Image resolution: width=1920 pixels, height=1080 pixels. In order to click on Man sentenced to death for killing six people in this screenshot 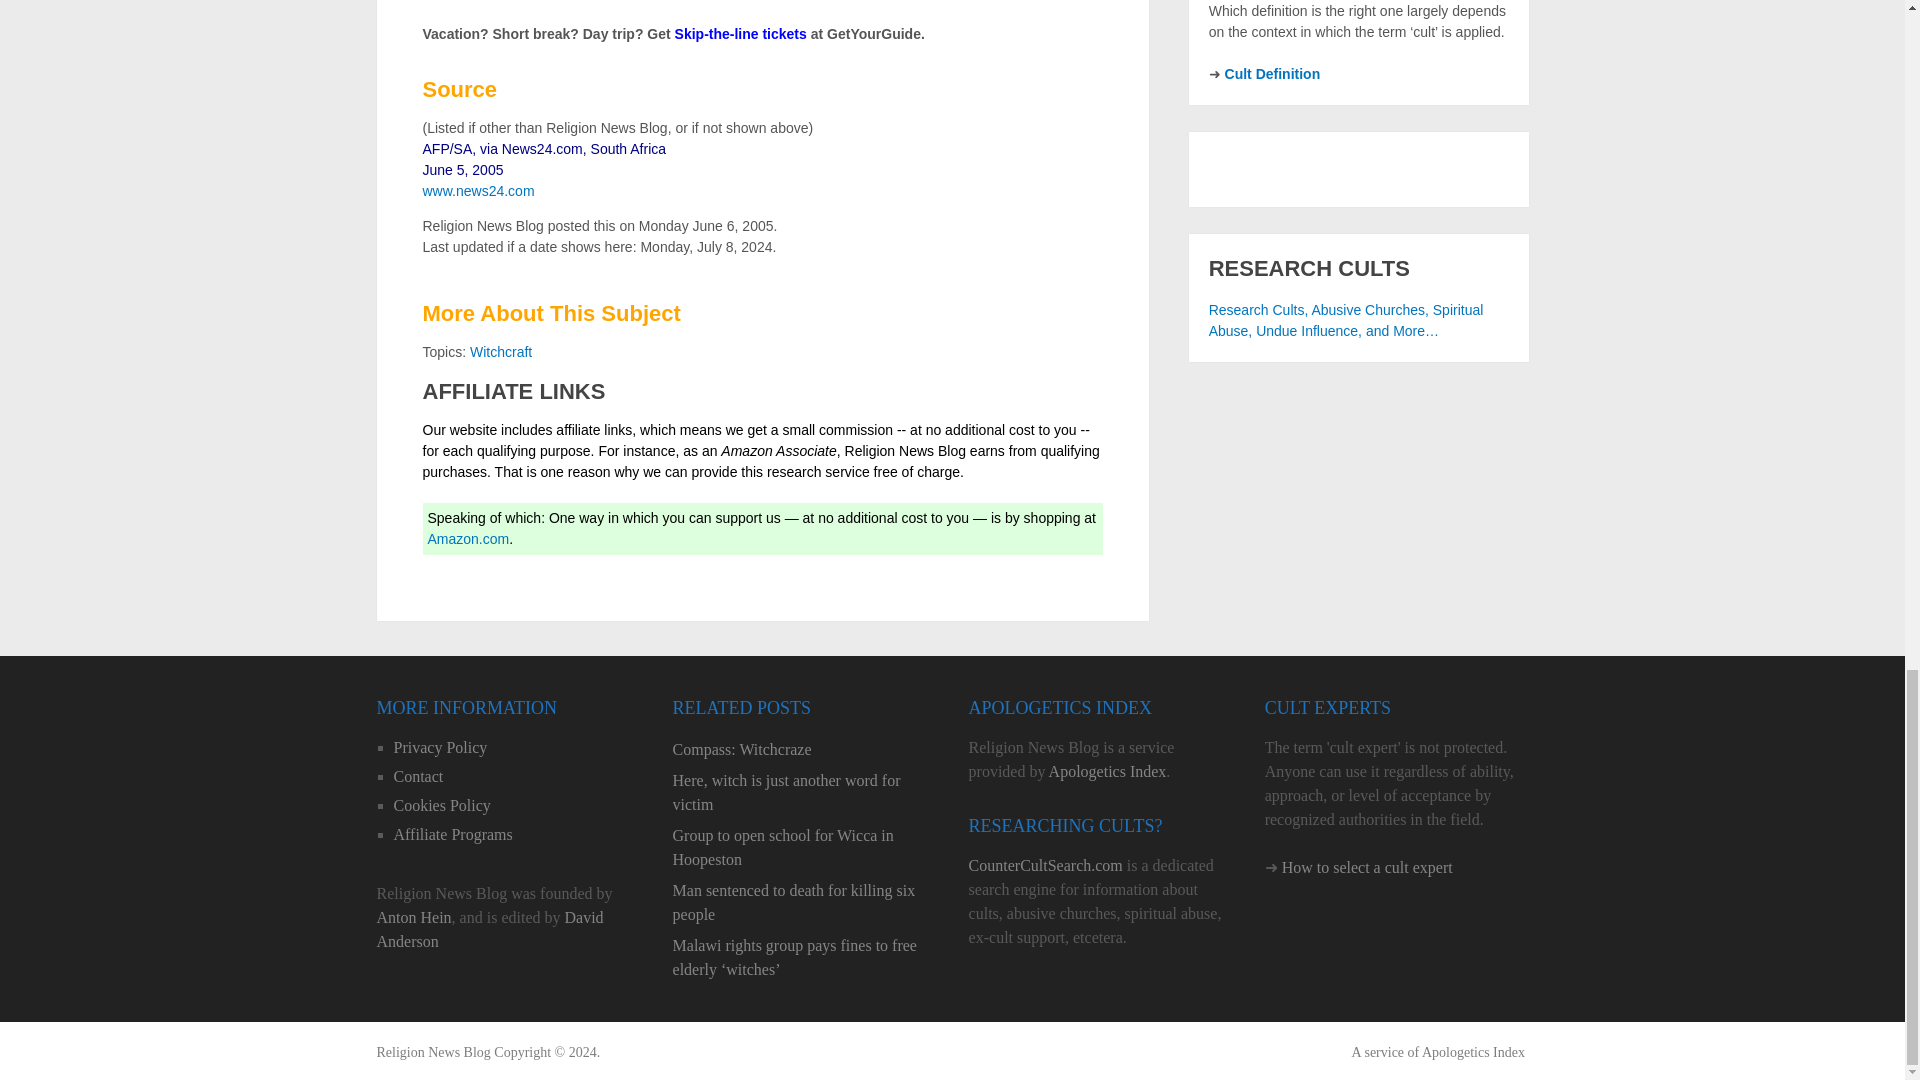, I will do `click(804, 902)`.